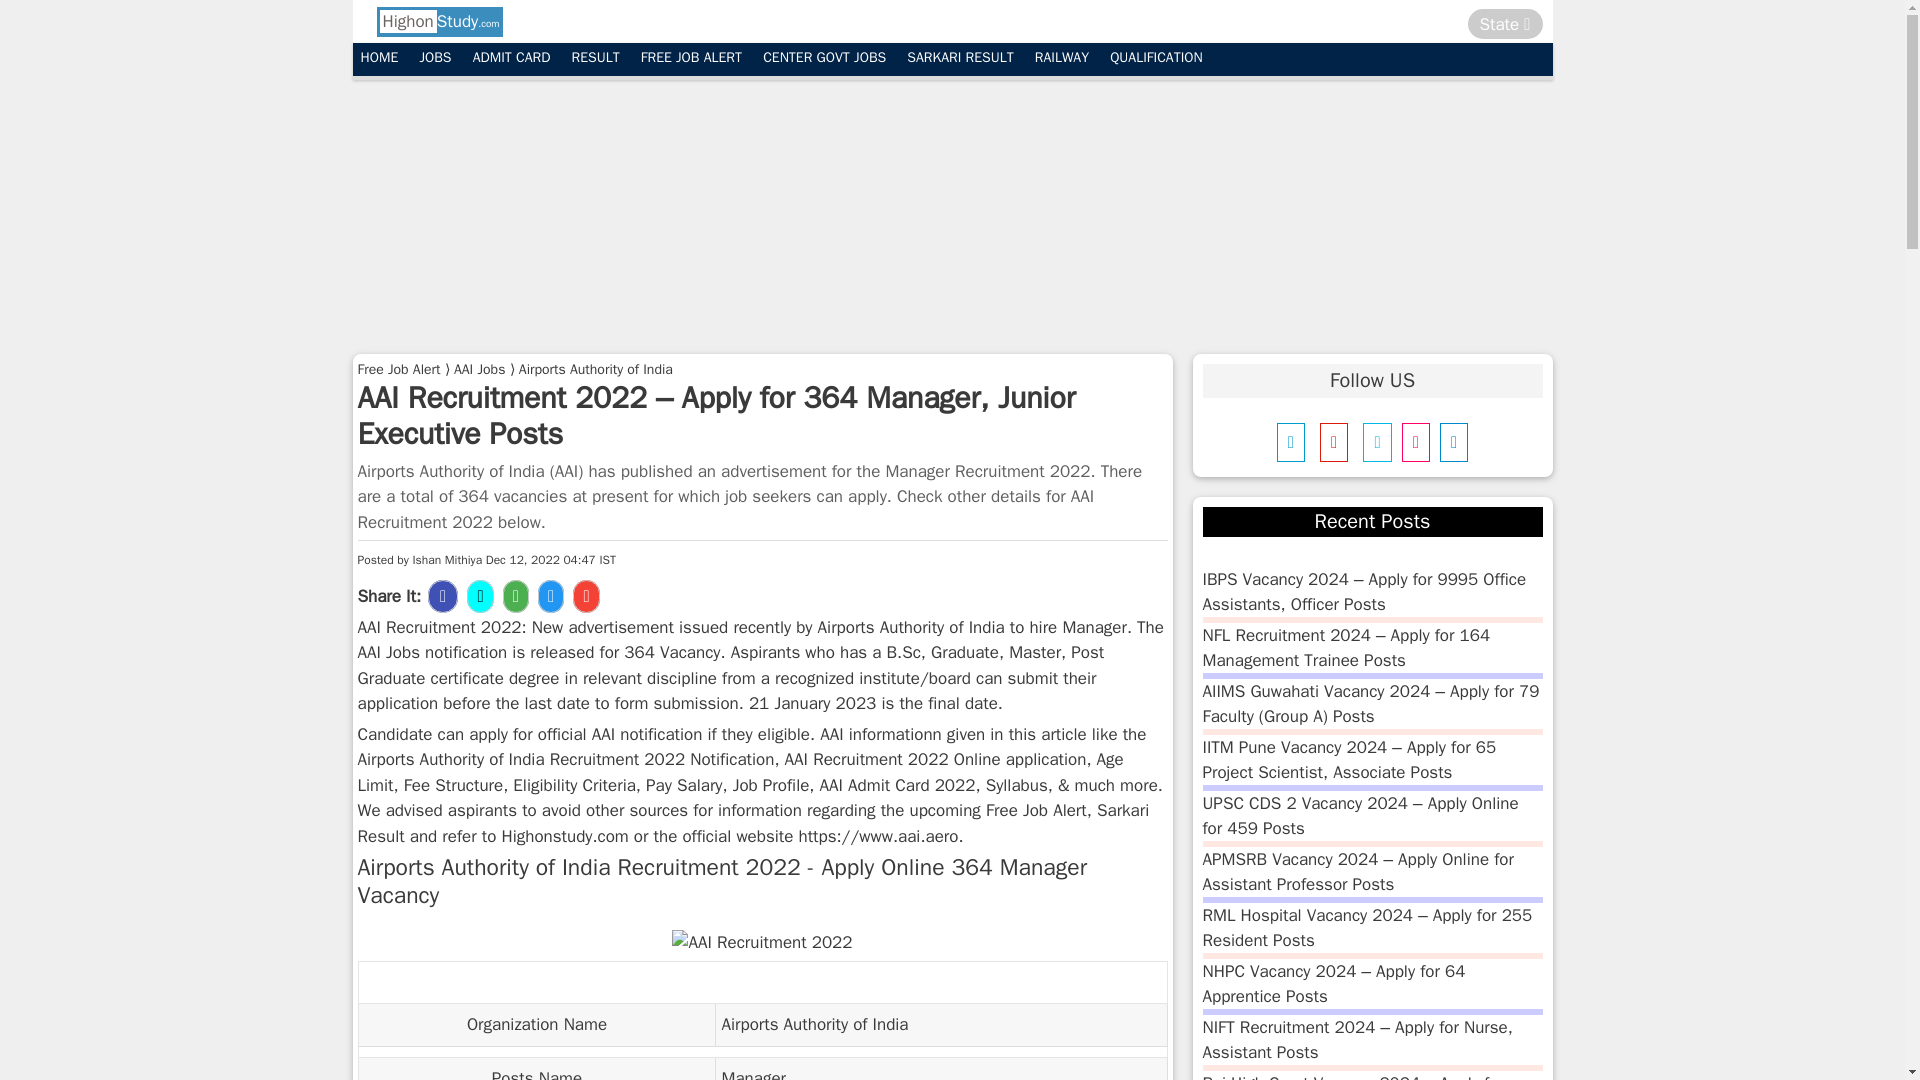  What do you see at coordinates (824, 58) in the screenshot?
I see `CENTER GOVT JOBS` at bounding box center [824, 58].